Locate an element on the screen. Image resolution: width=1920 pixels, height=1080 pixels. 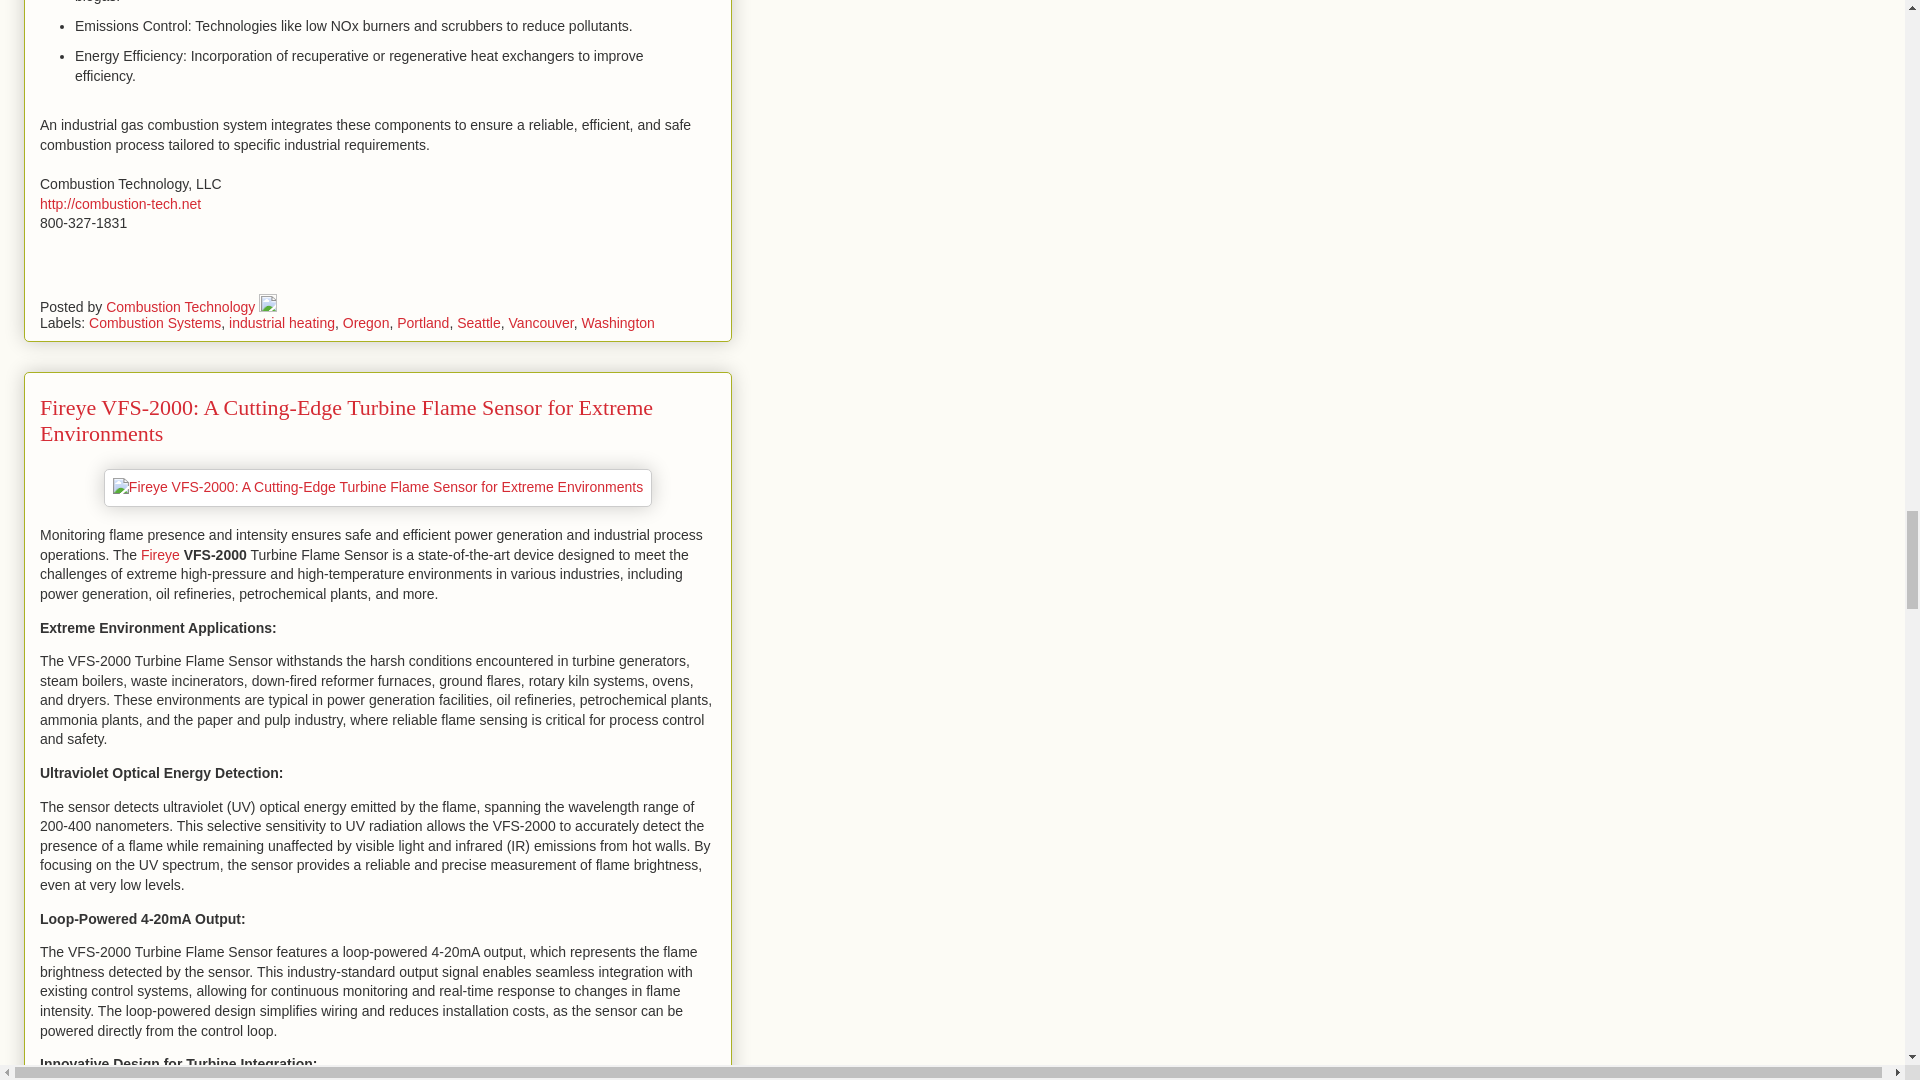
author profile is located at coordinates (182, 307).